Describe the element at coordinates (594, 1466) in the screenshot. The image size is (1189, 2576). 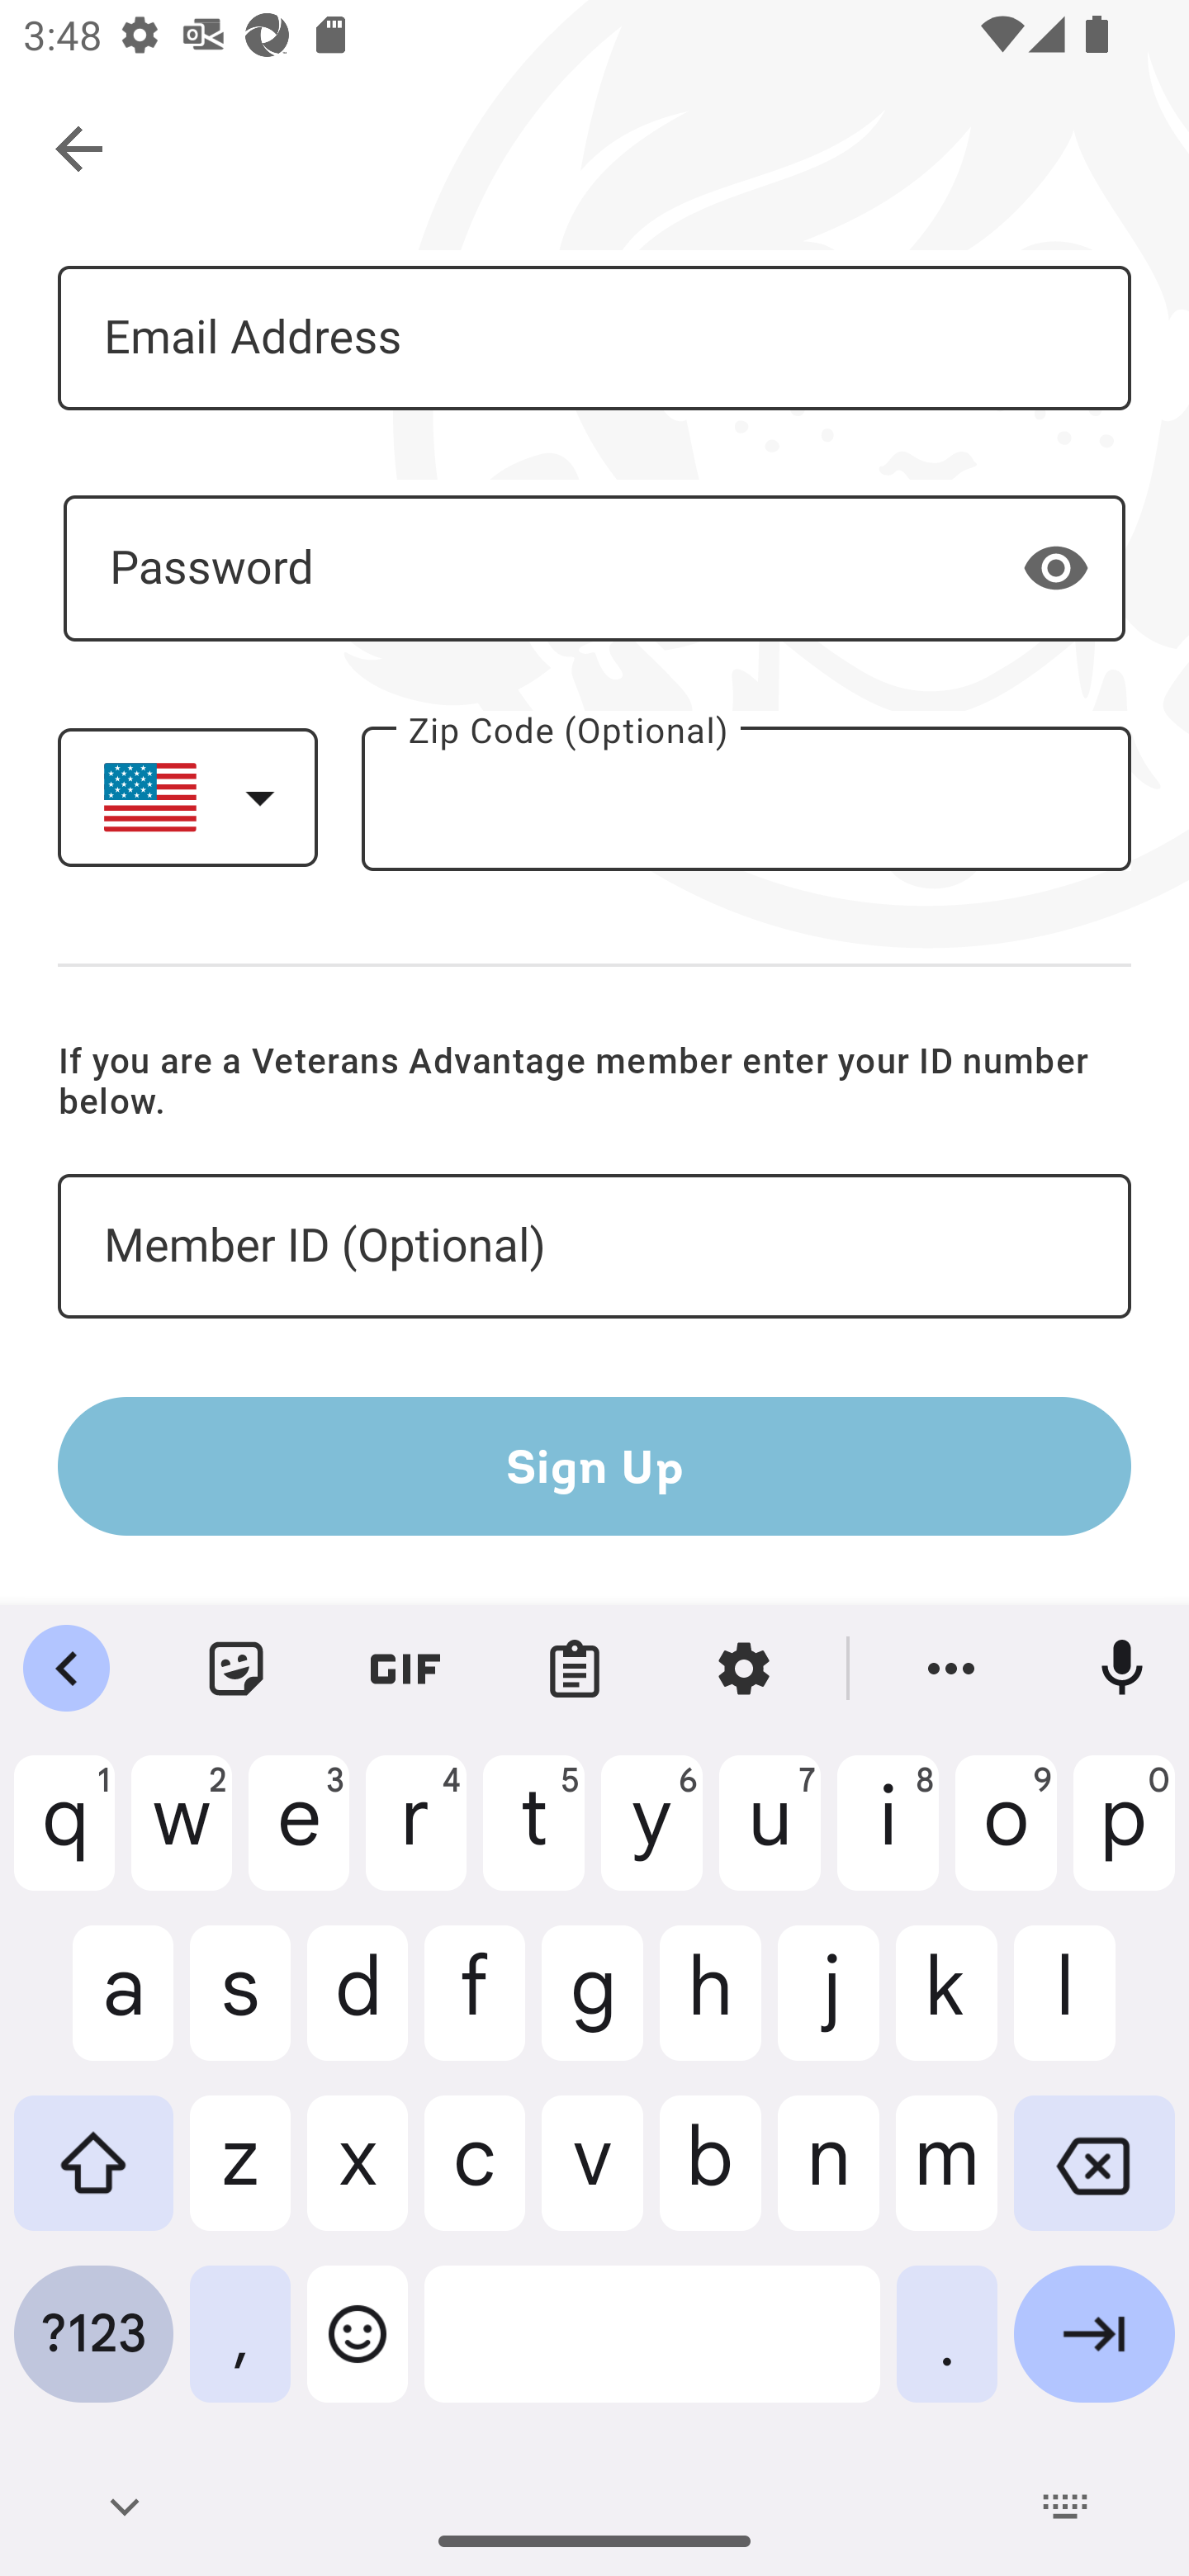
I see `Sign Up` at that location.